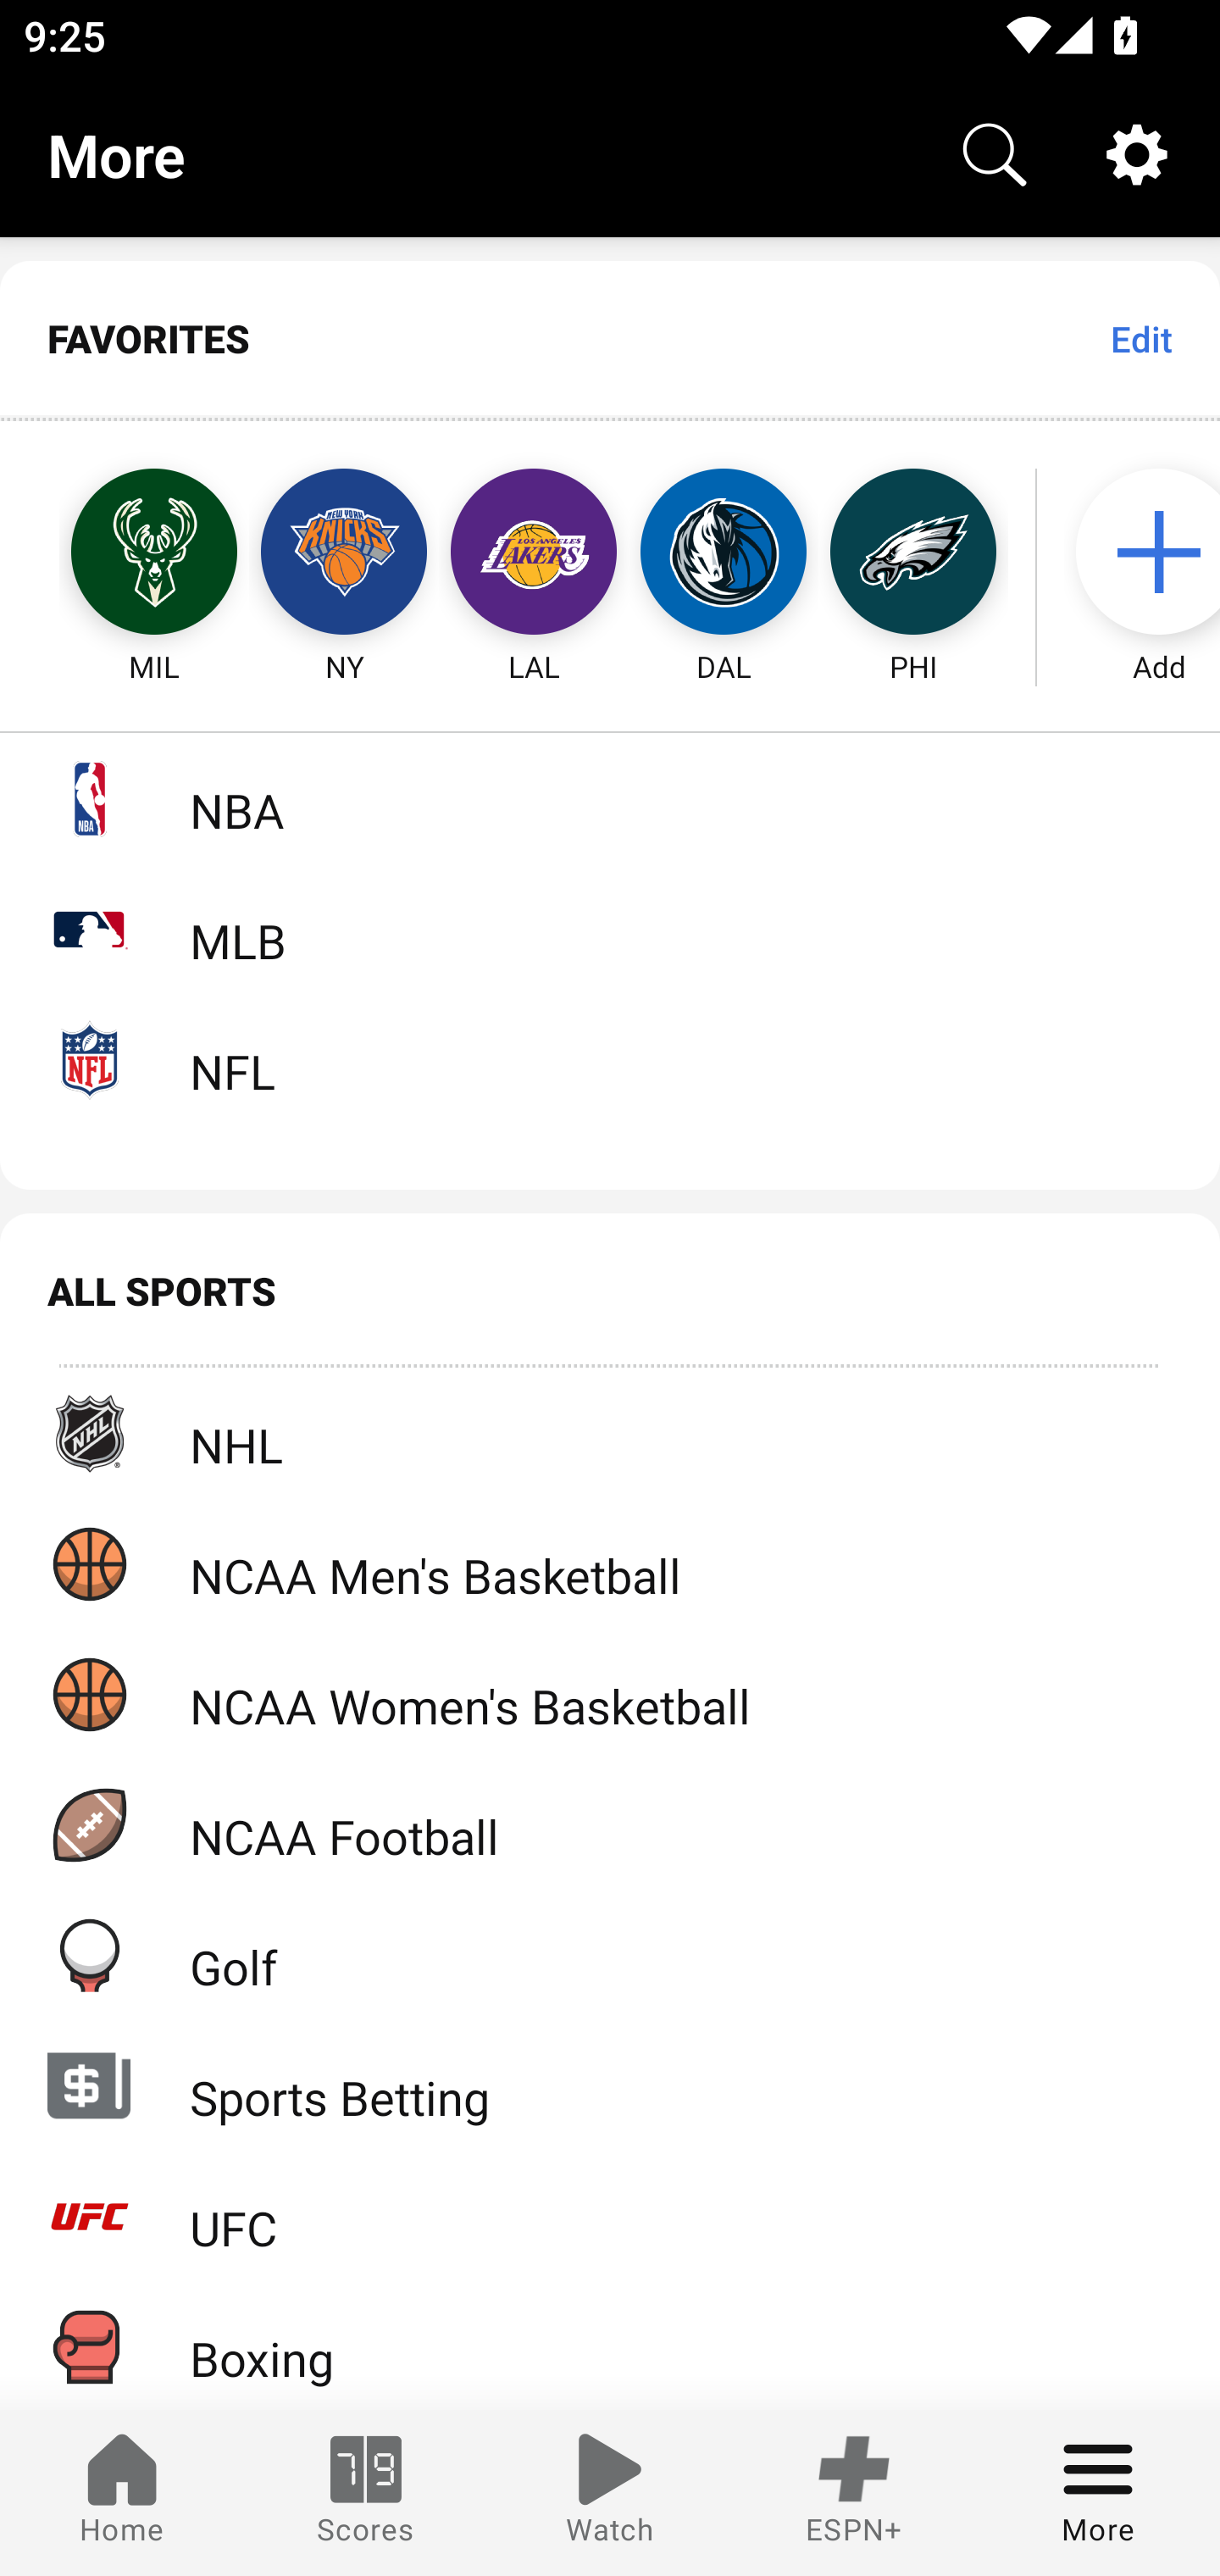 The height and width of the screenshot is (2576, 1220). I want to click on LAL Los Angeles Lakers, so click(534, 552).